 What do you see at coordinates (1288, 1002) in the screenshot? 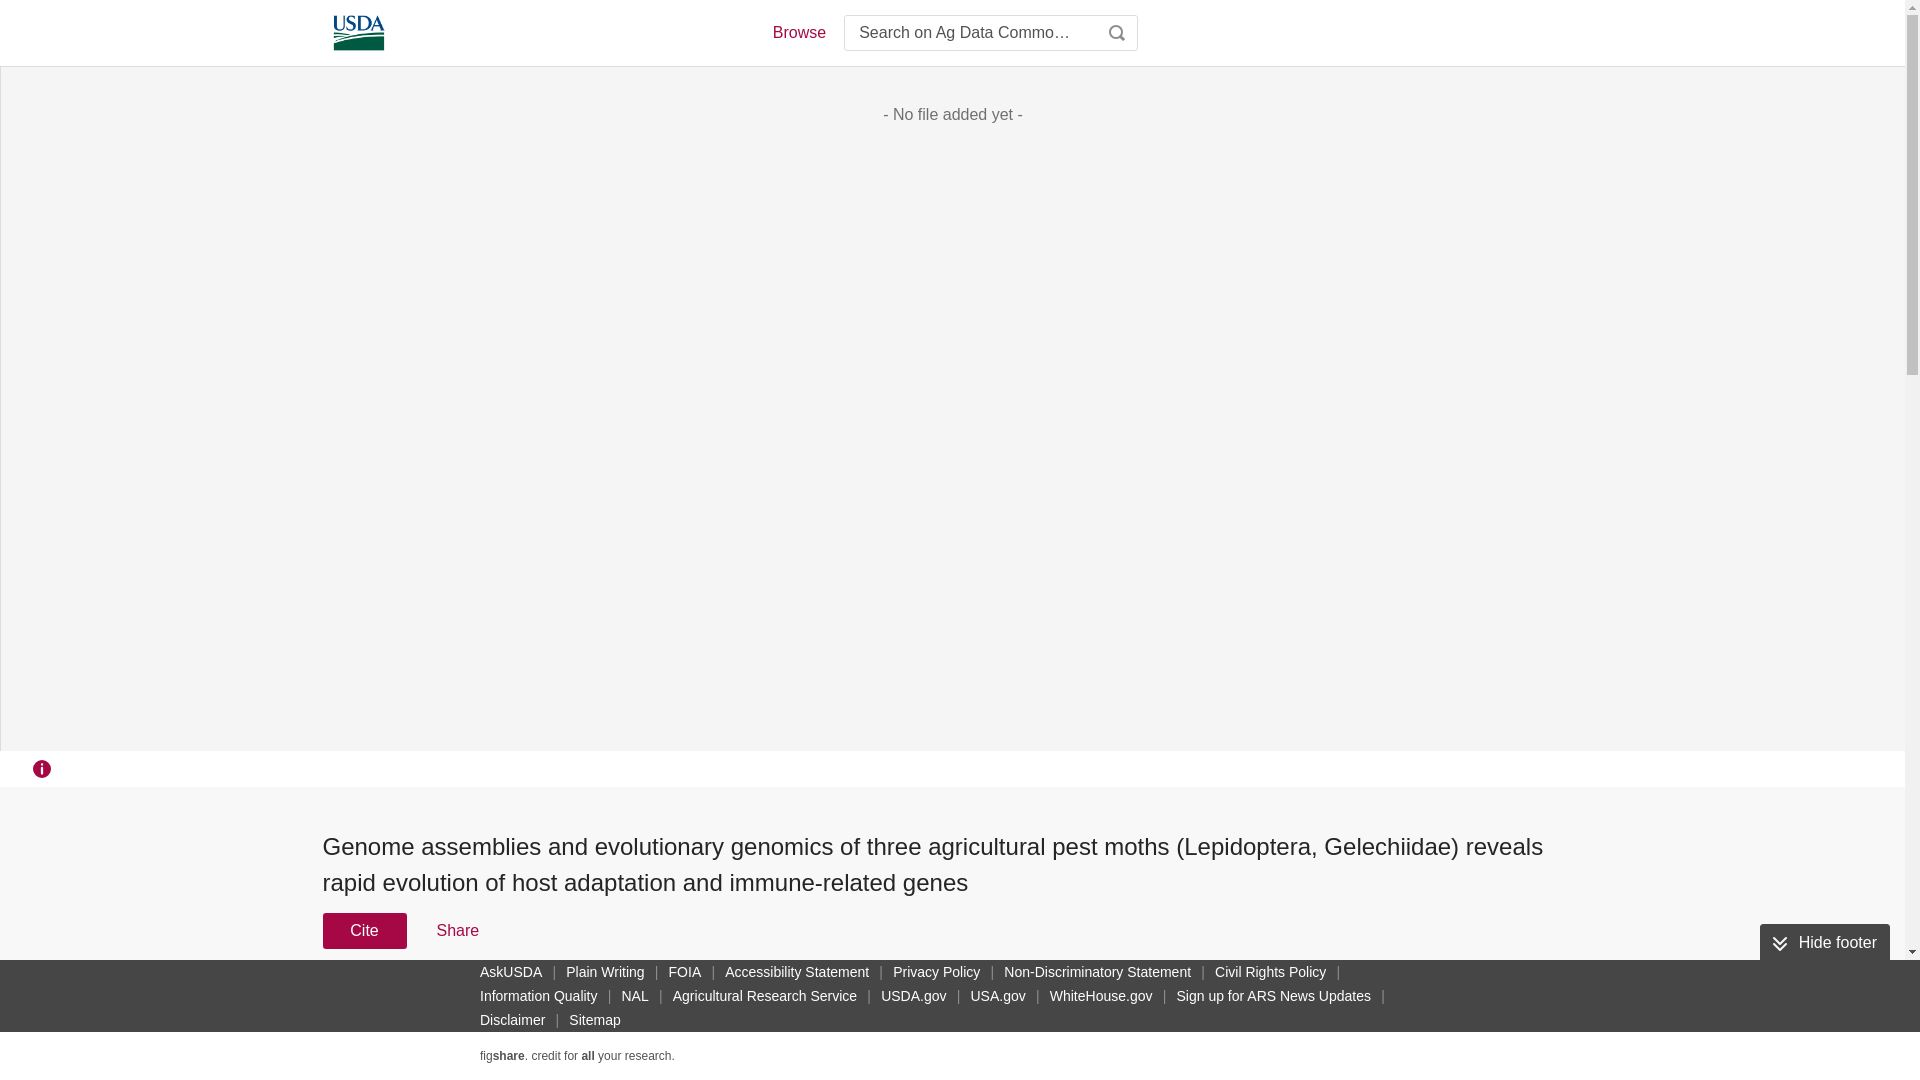
I see `USAGE METRICS` at bounding box center [1288, 1002].